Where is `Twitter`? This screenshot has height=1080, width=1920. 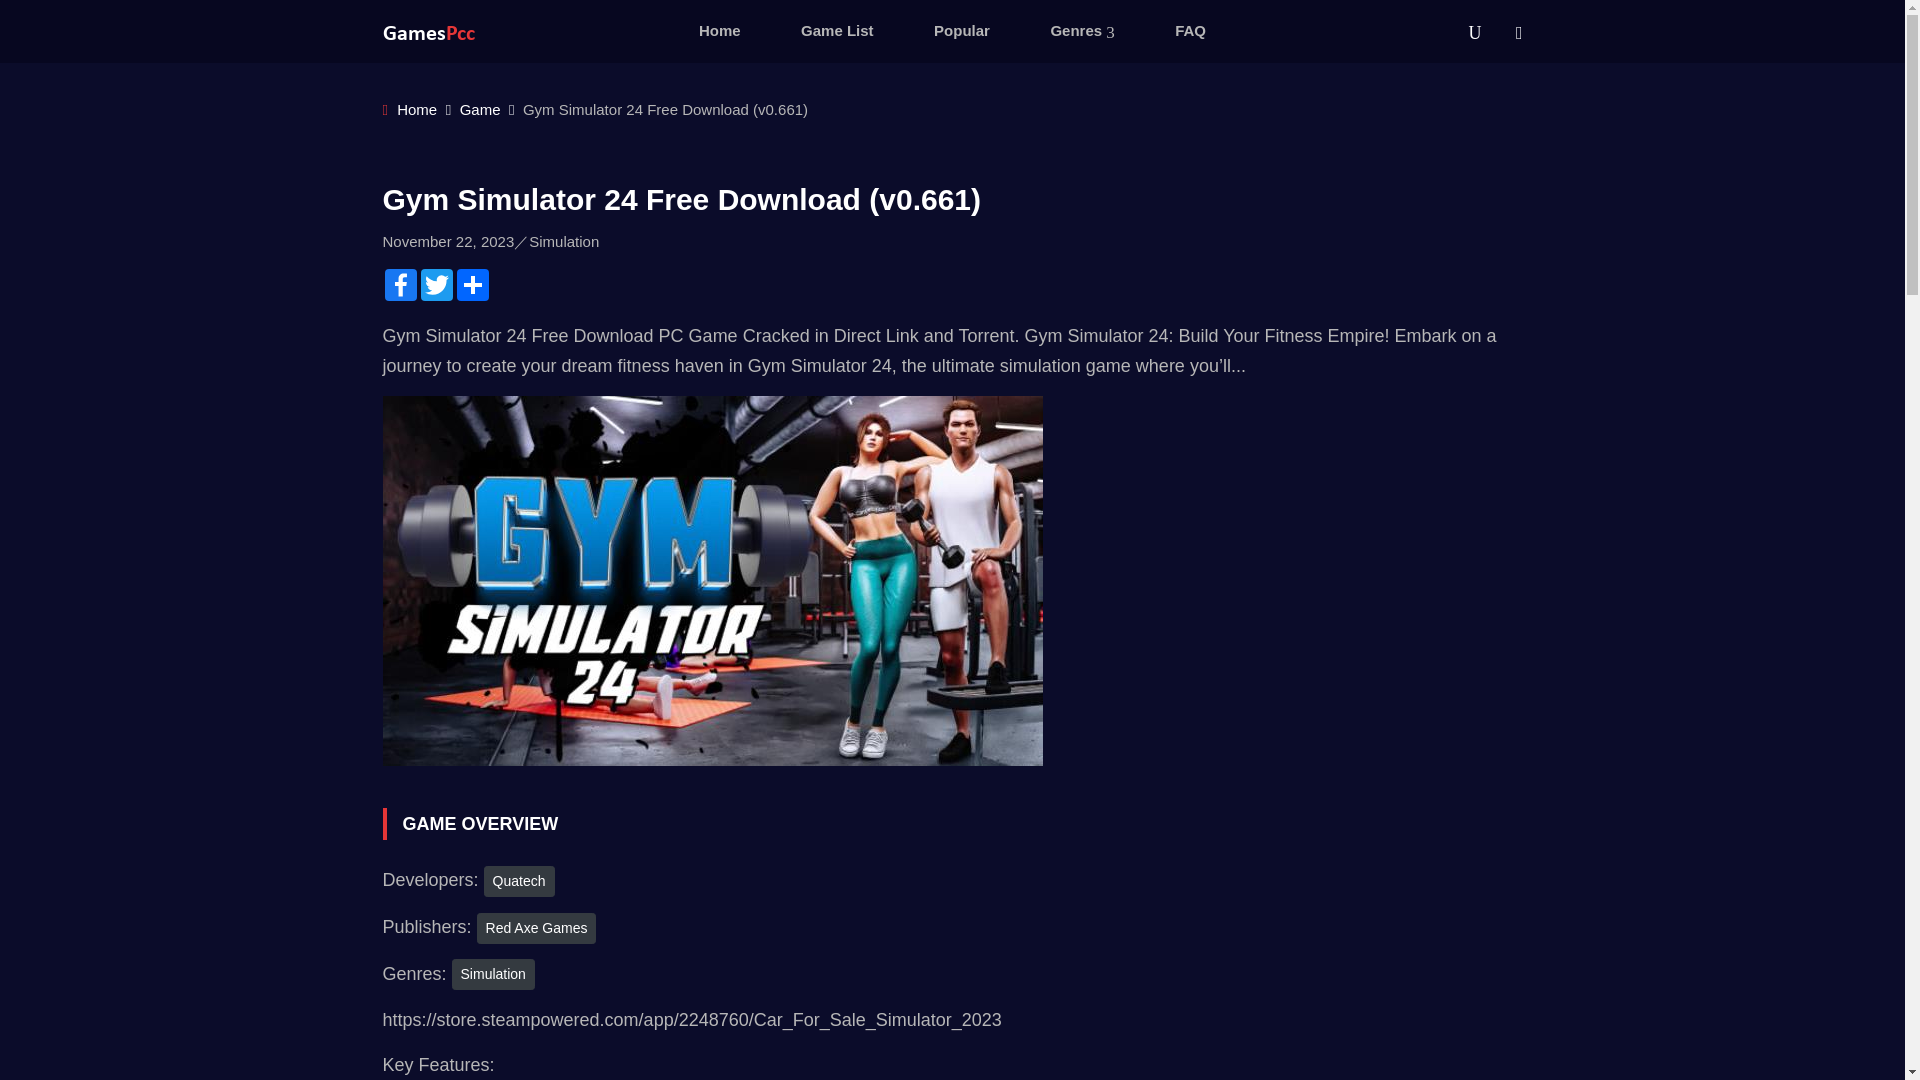 Twitter is located at coordinates (436, 284).